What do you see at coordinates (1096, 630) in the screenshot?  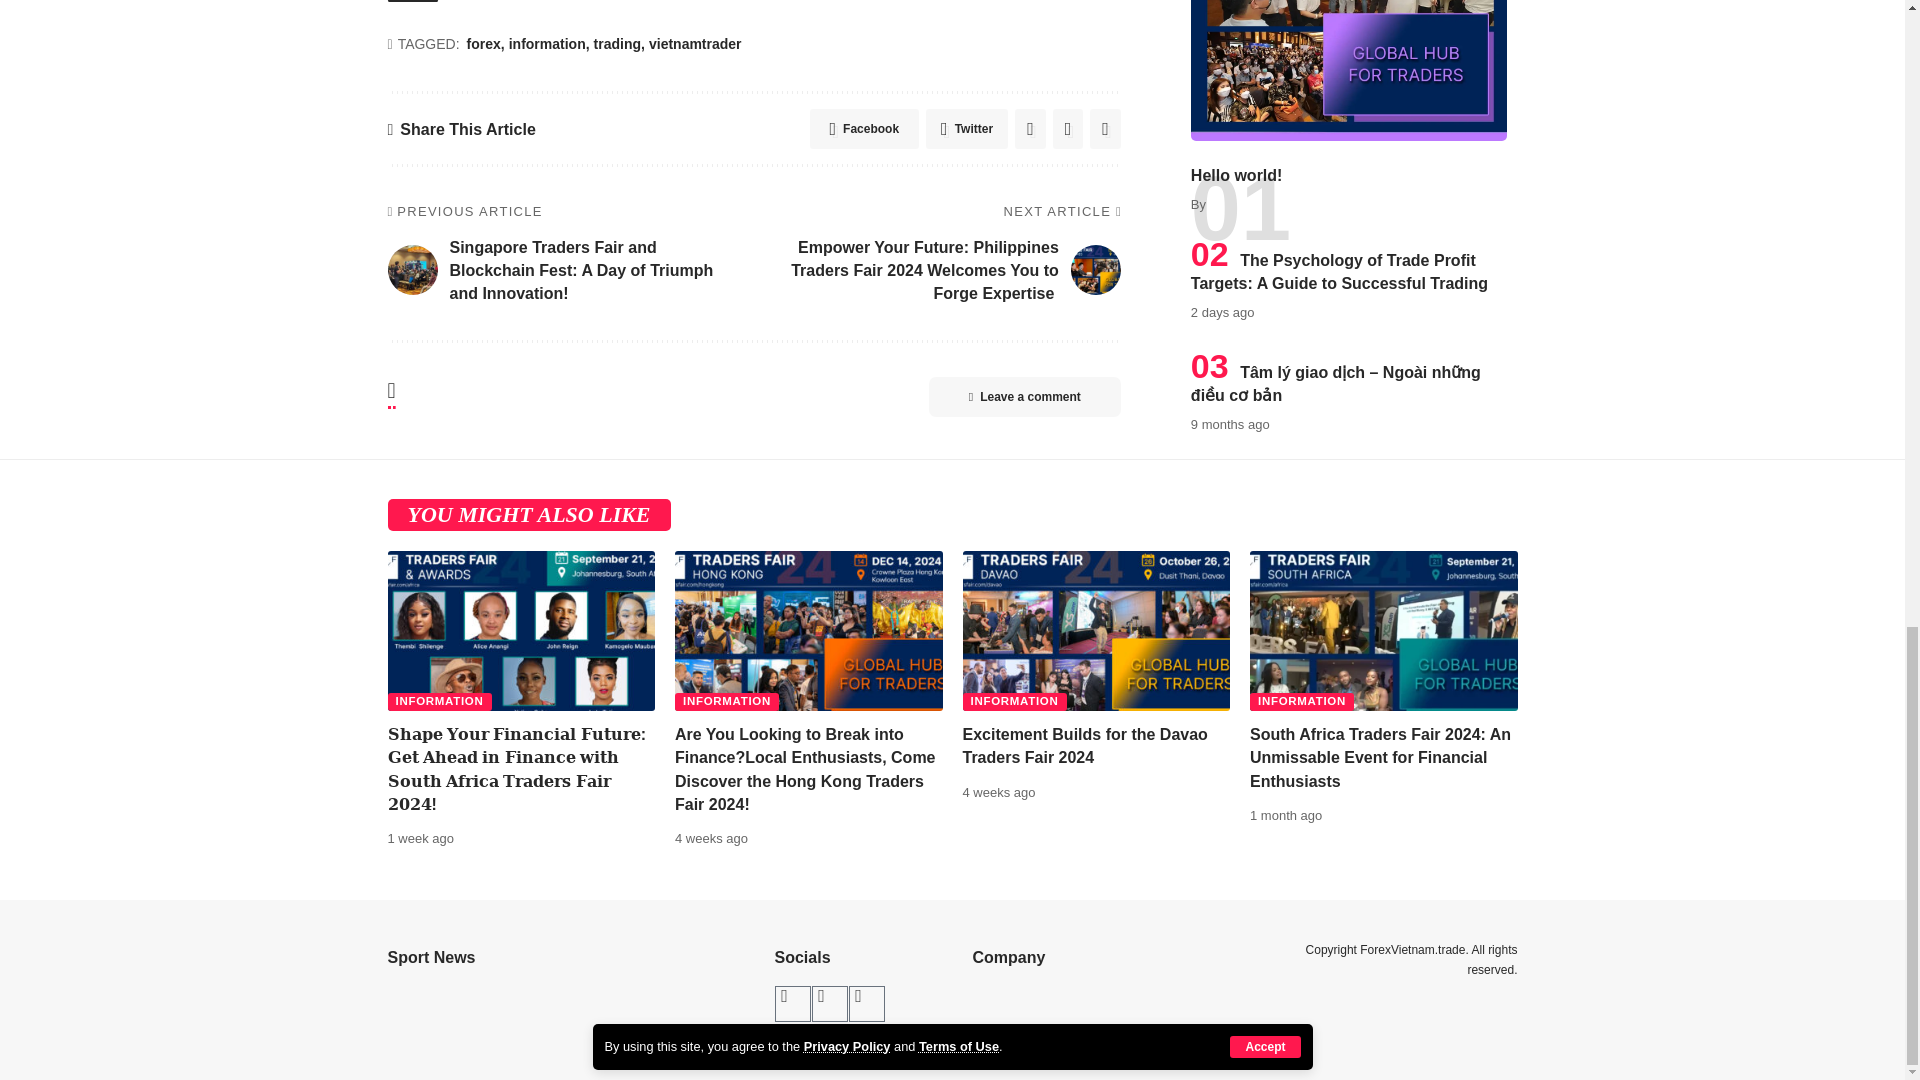 I see `Excitement Builds for the Davao Traders Fair 2024` at bounding box center [1096, 630].